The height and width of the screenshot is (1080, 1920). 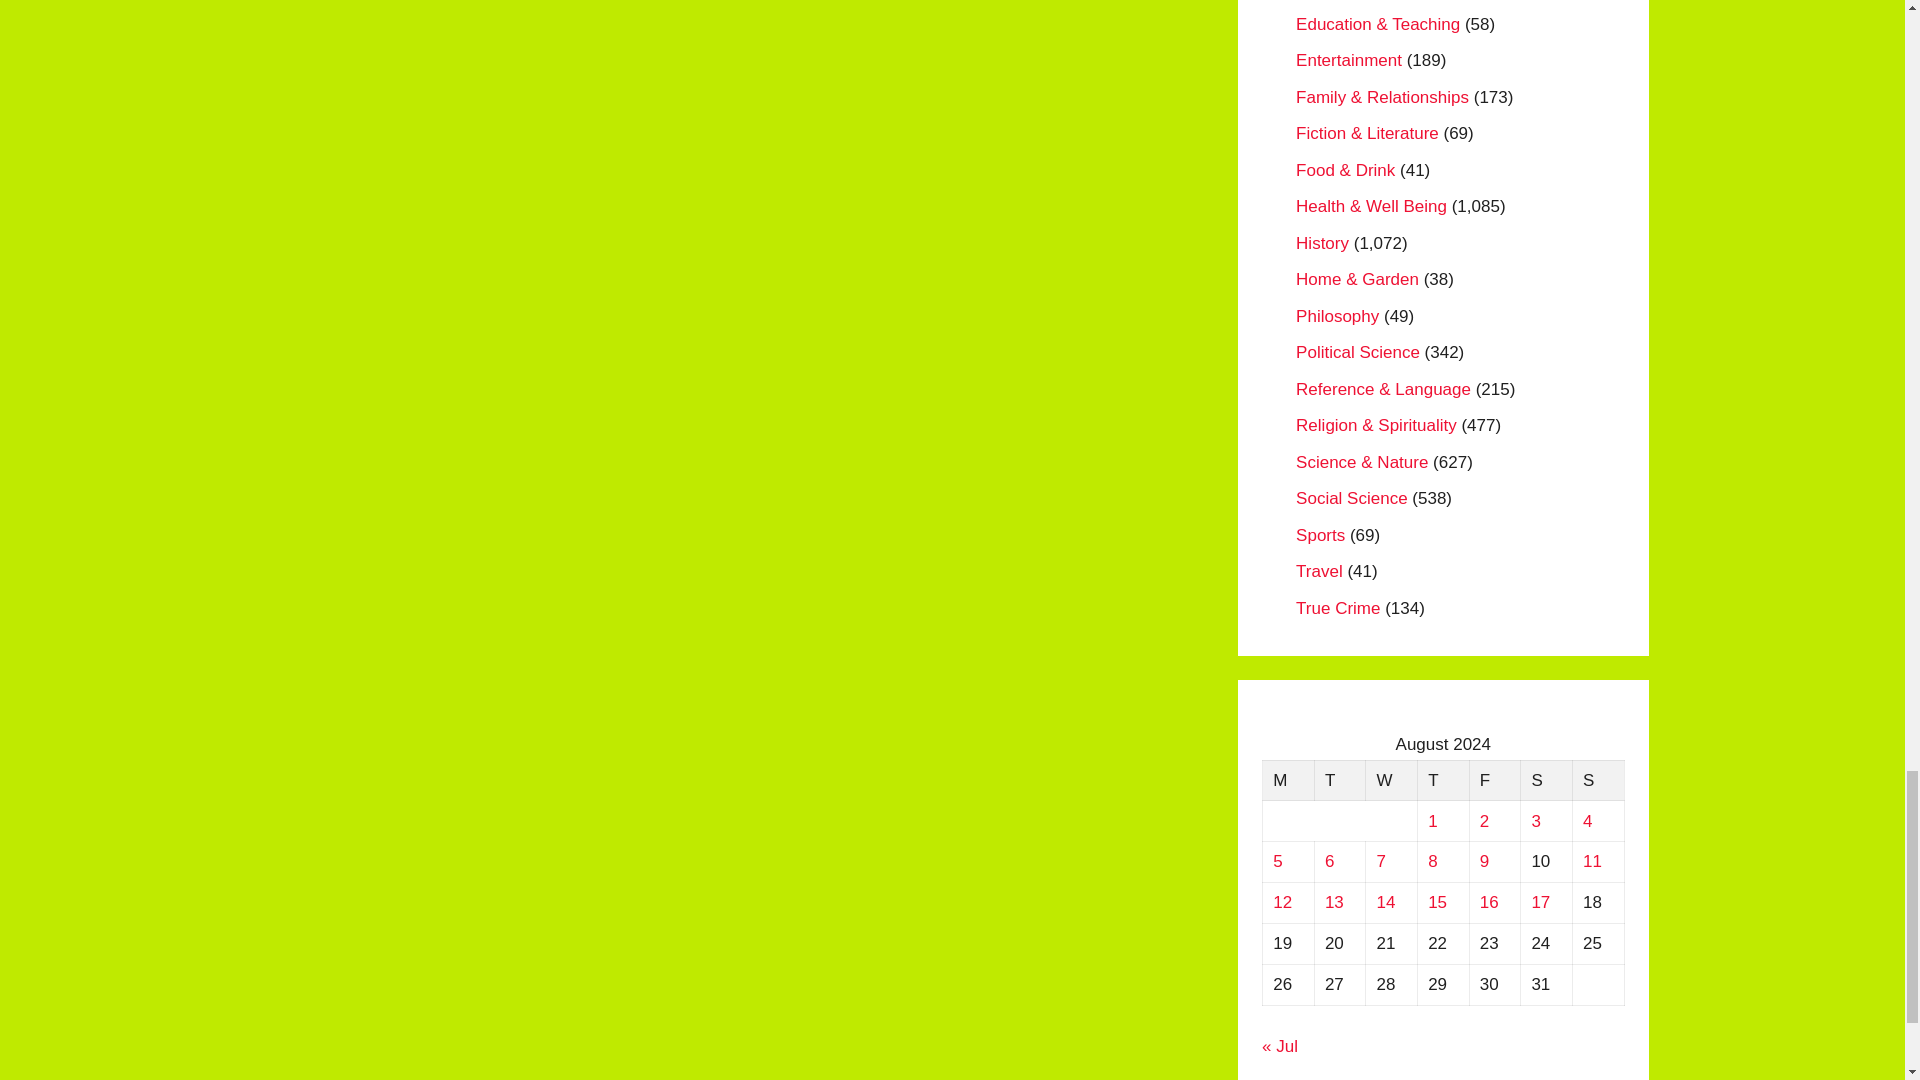 What do you see at coordinates (1598, 780) in the screenshot?
I see `Sunday` at bounding box center [1598, 780].